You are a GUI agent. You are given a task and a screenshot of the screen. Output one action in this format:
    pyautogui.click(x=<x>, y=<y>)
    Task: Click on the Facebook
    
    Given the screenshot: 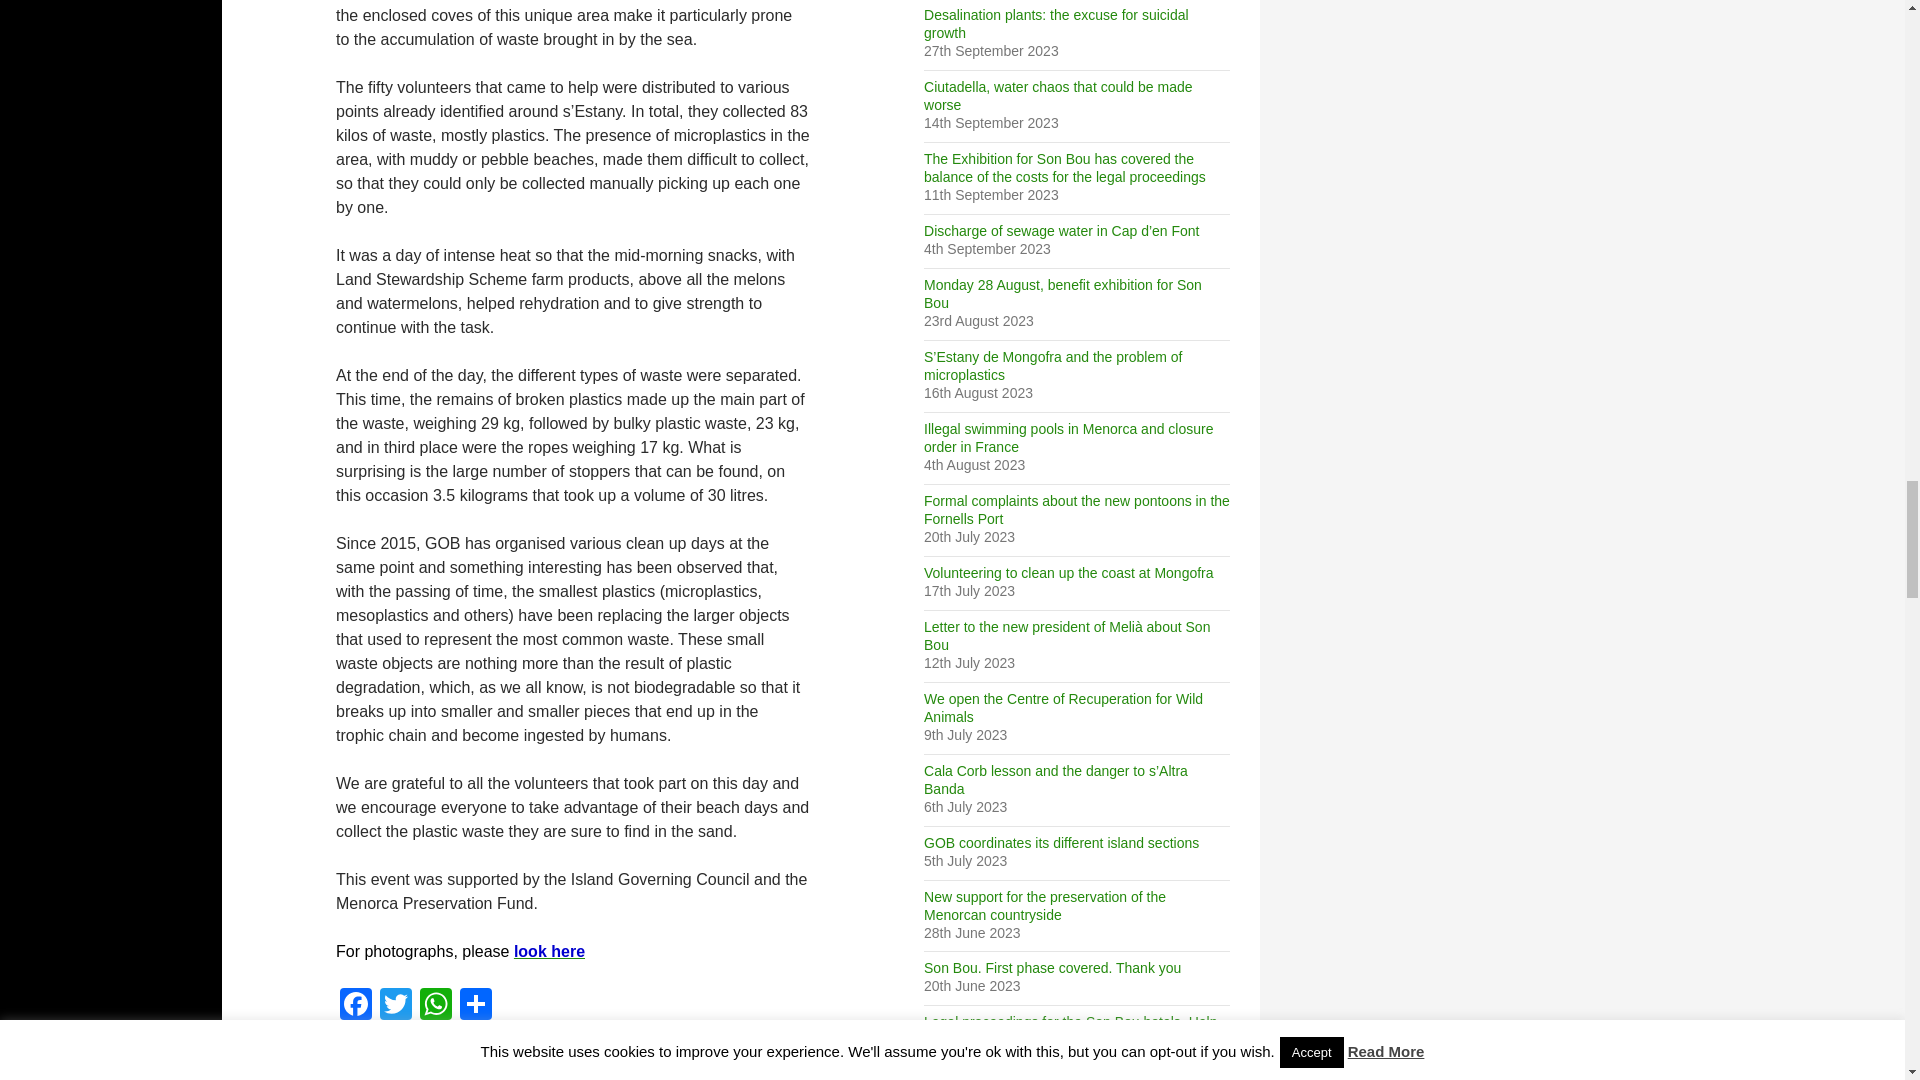 What is the action you would take?
    pyautogui.click(x=356, y=1006)
    